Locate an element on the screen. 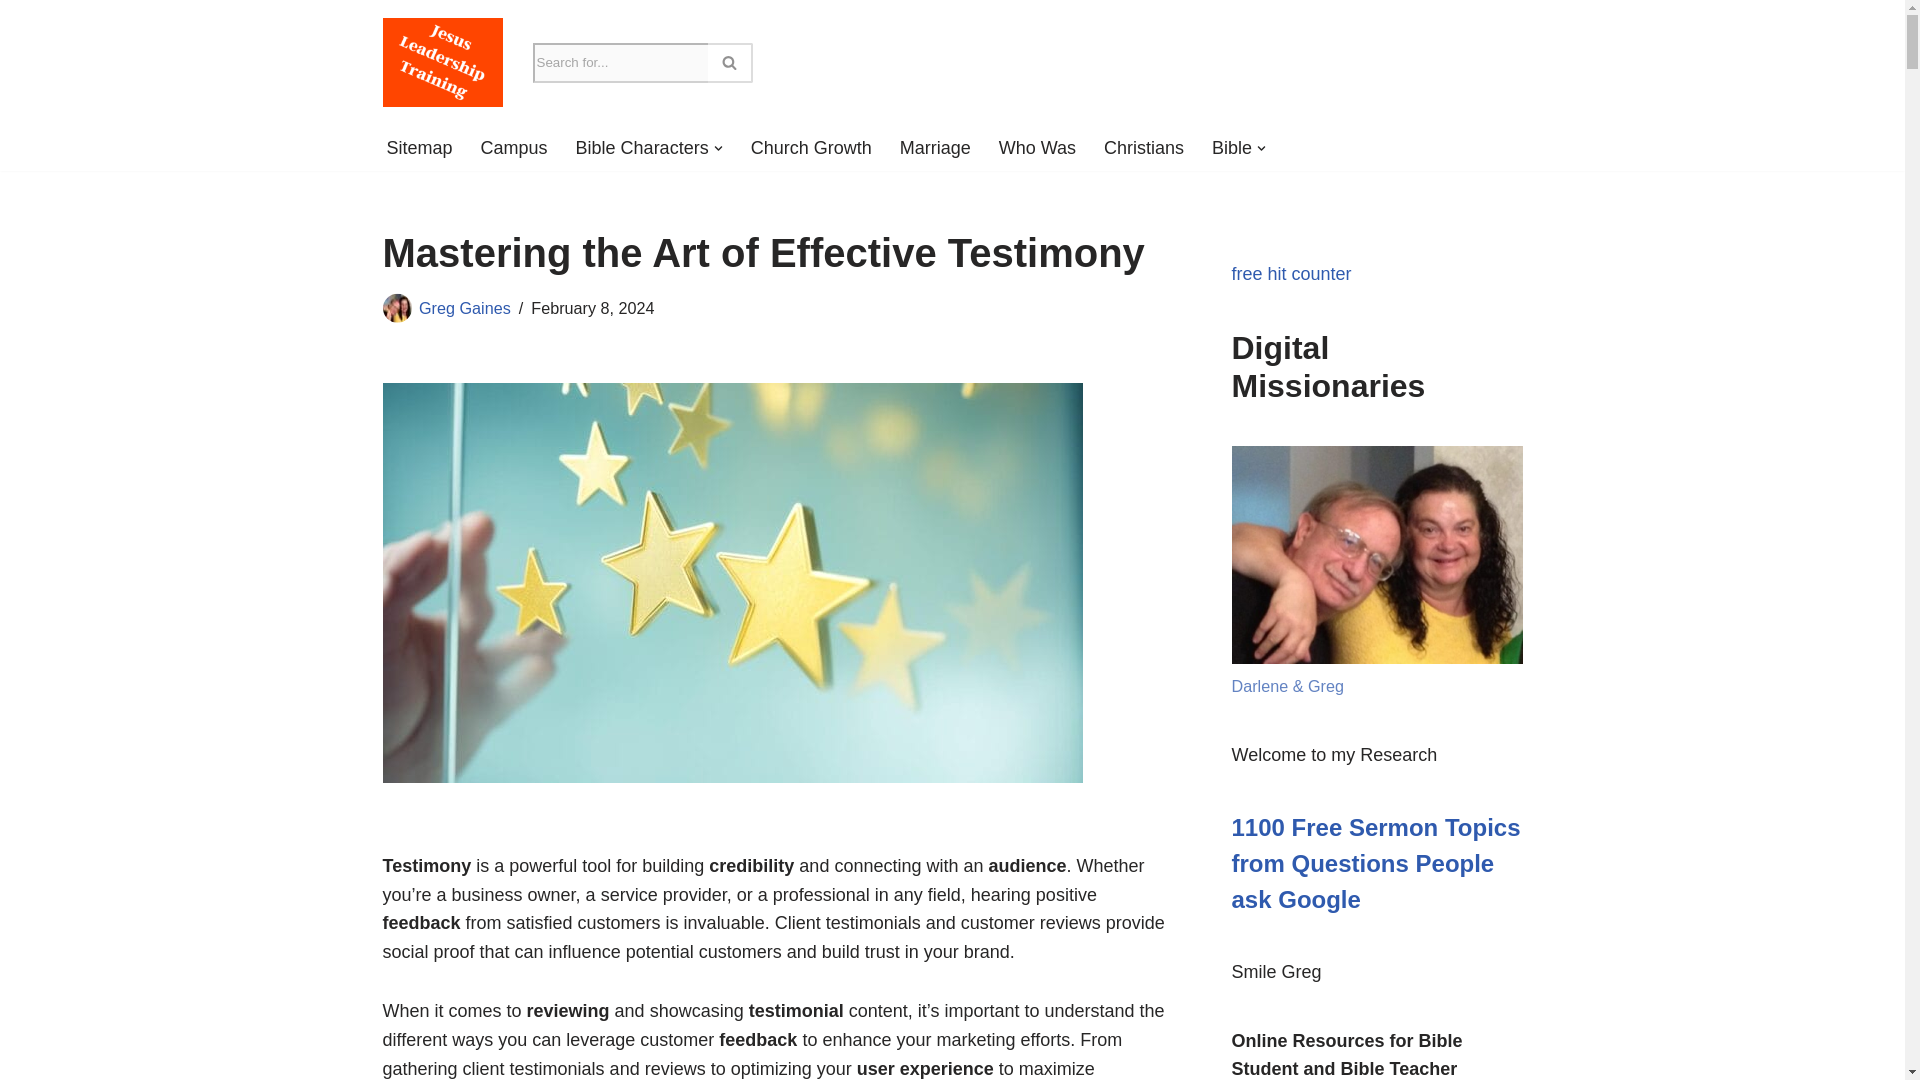 The height and width of the screenshot is (1080, 1920). Church Growth is located at coordinates (810, 148).